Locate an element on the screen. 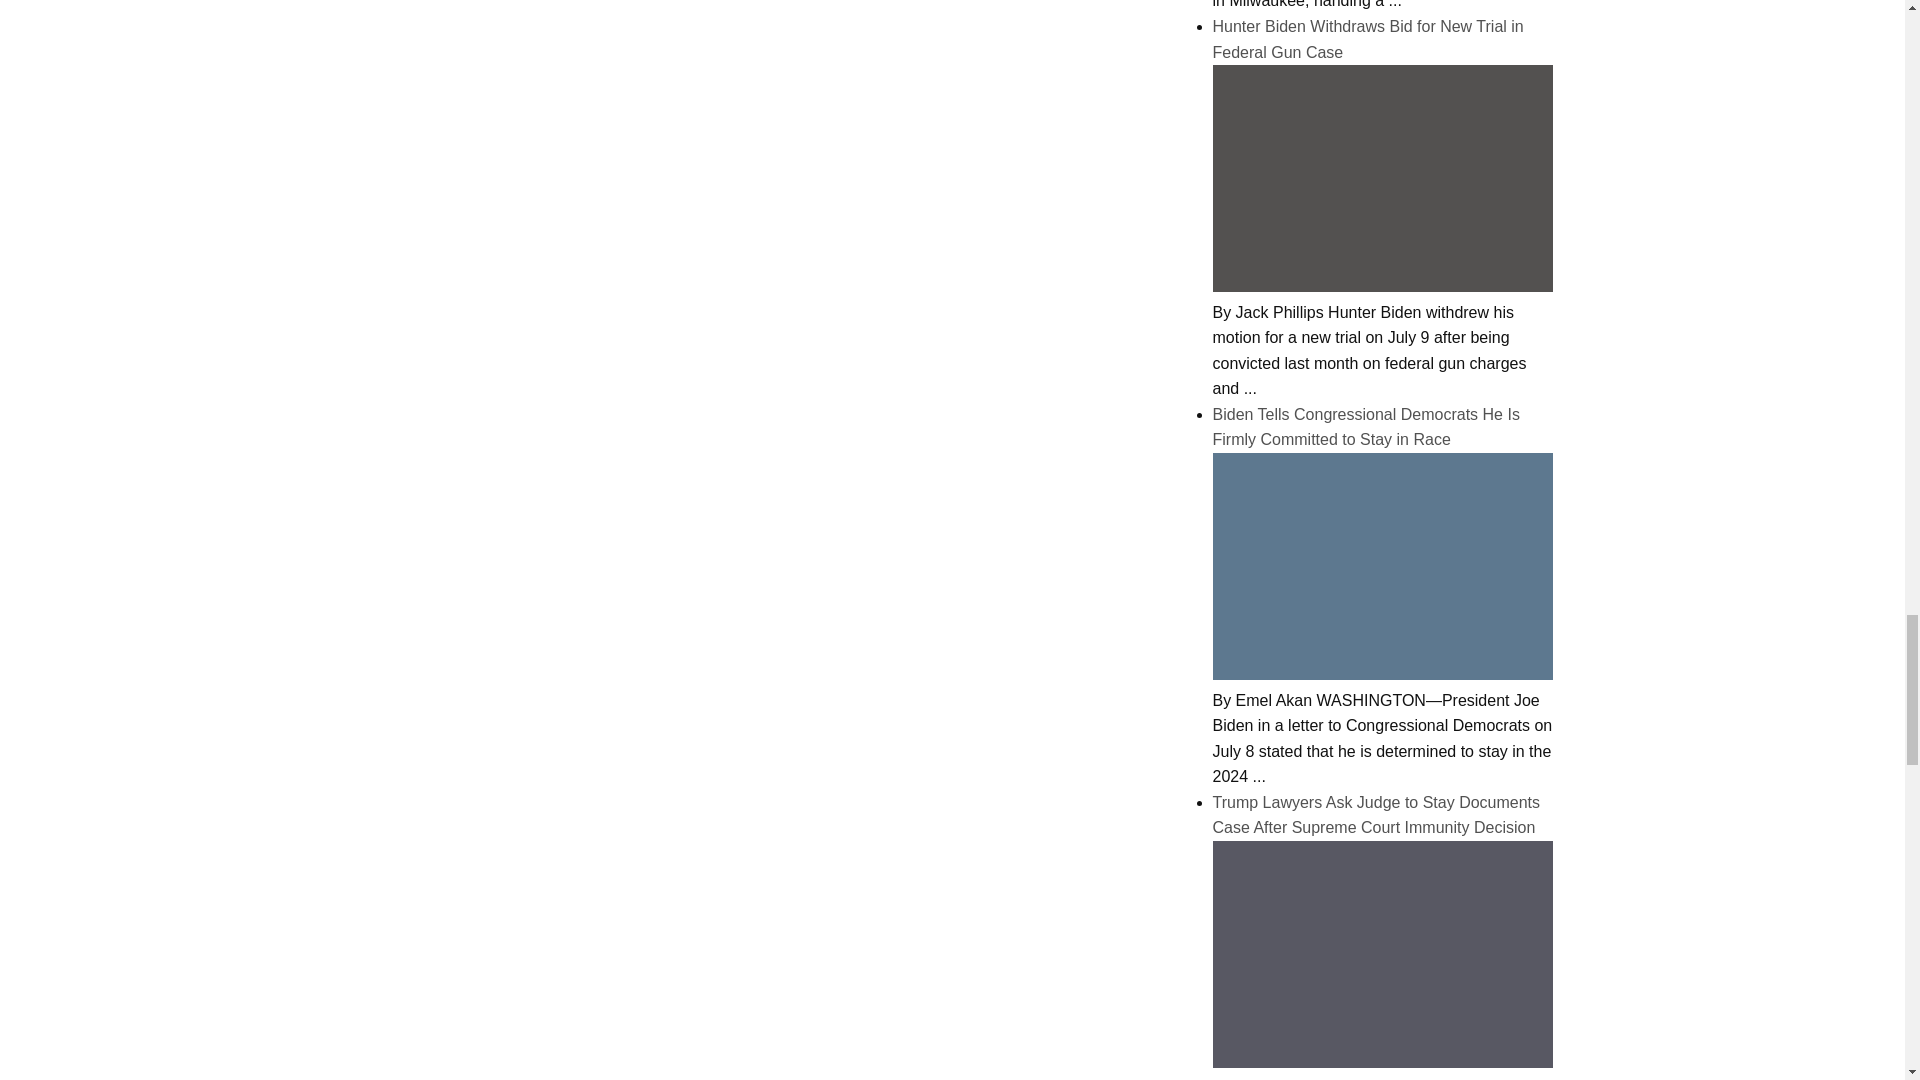  Hunter Biden Withdraws Bid for New Trial in Federal Gun Case is located at coordinates (1381, 286).